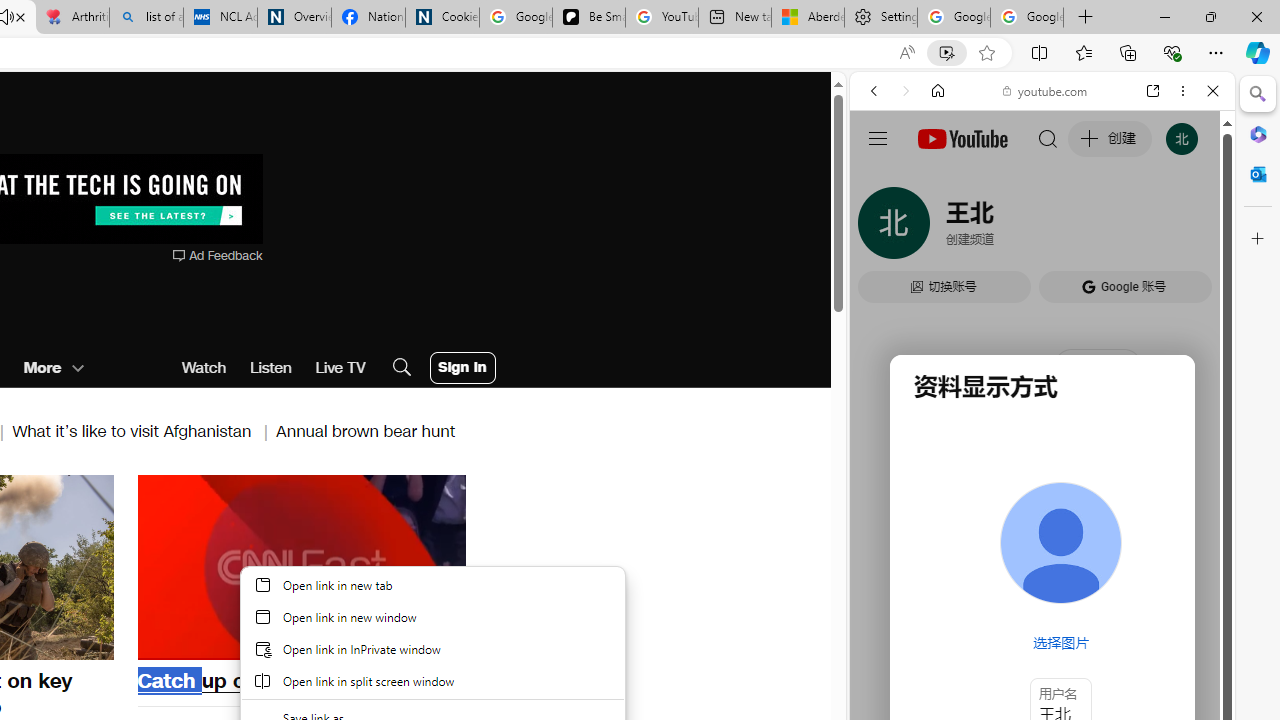 The height and width of the screenshot is (720, 1280). I want to click on Google, so click(948, 584).